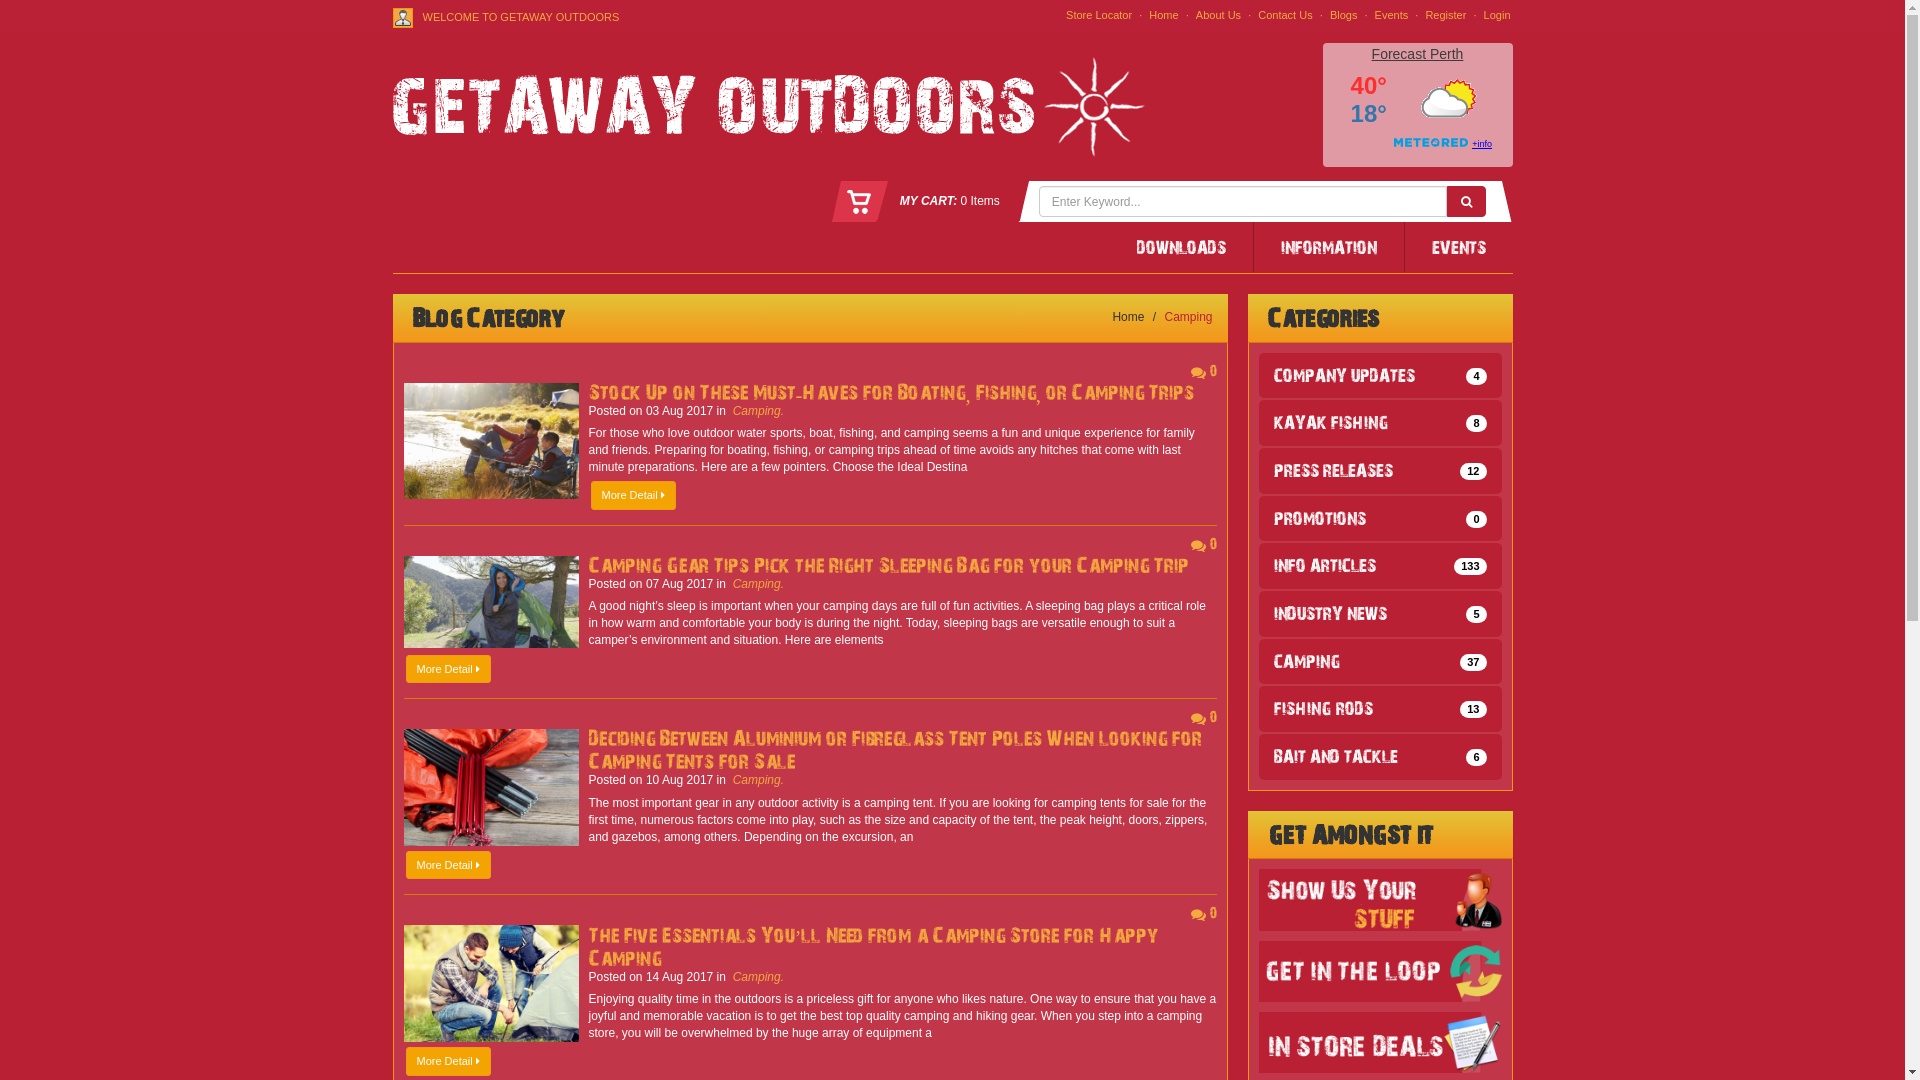  What do you see at coordinates (758, 977) in the screenshot?
I see `Camping.` at bounding box center [758, 977].